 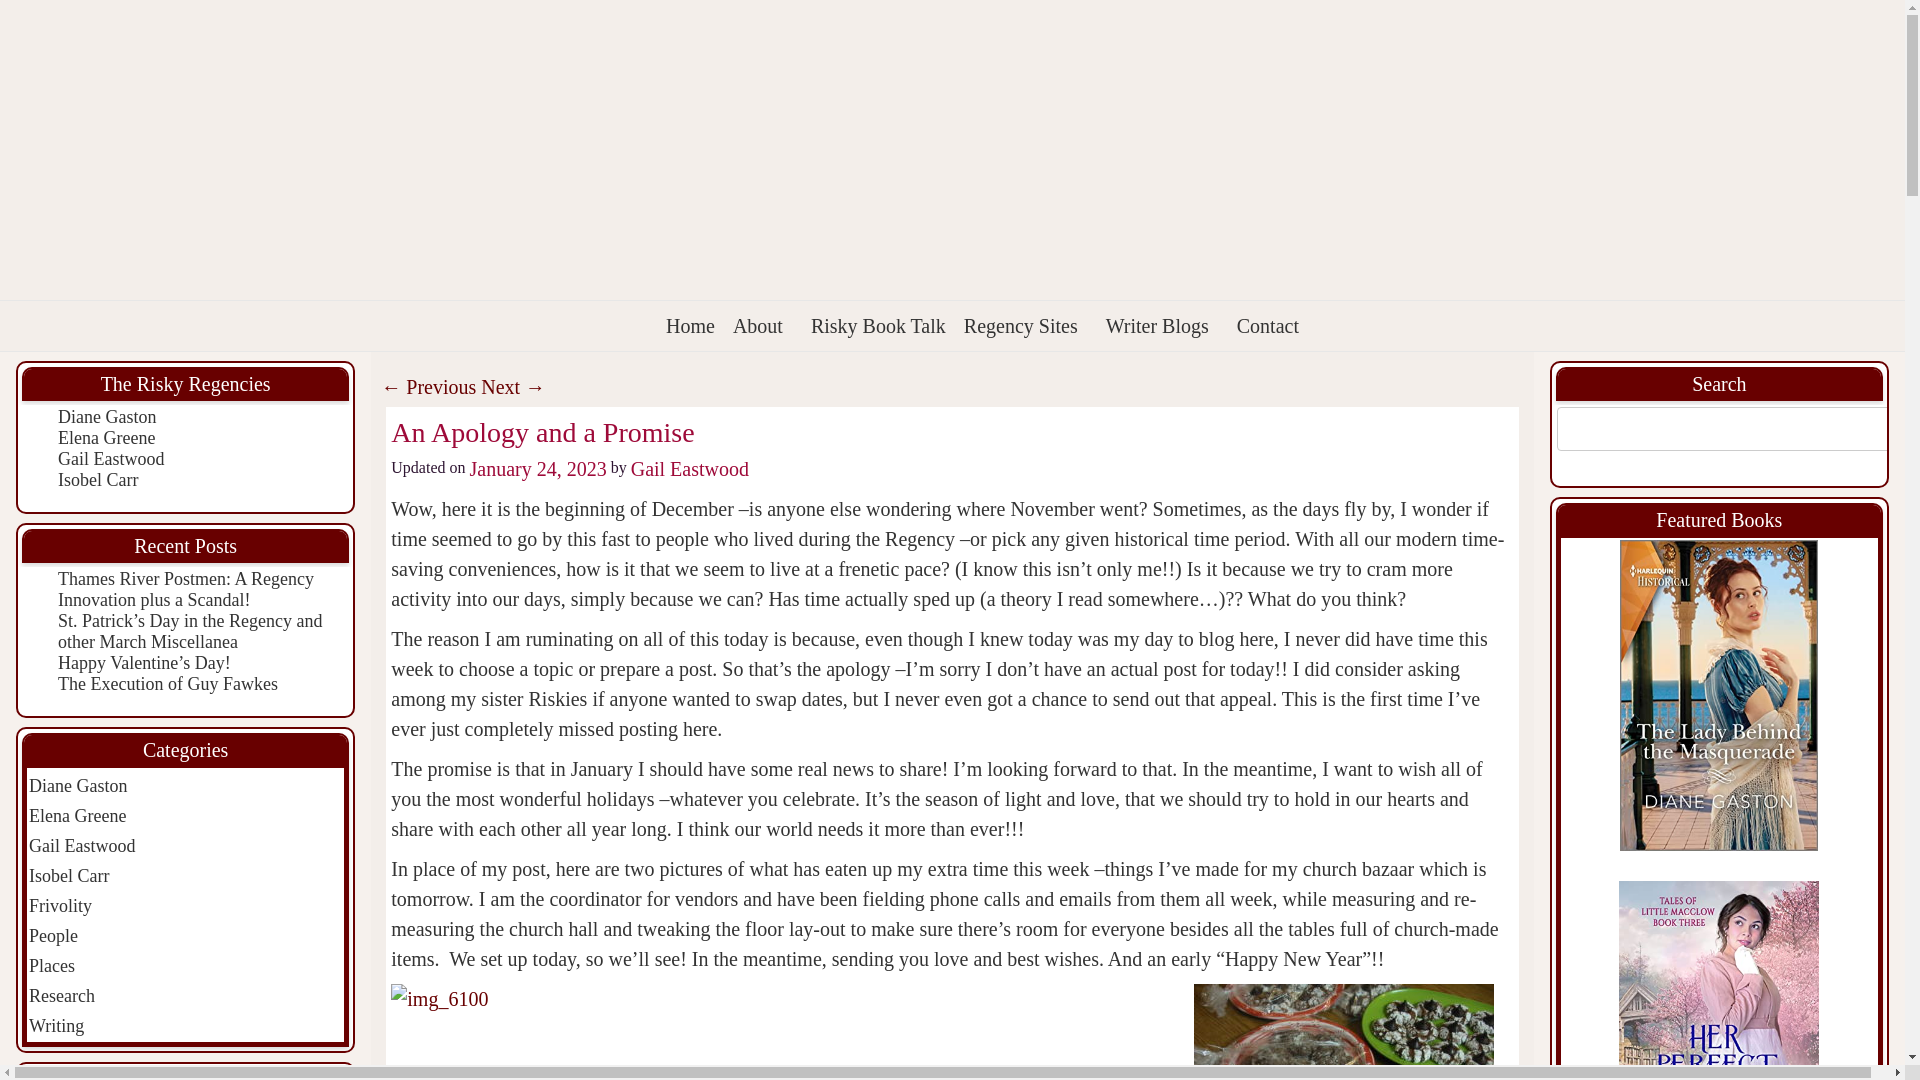 I want to click on Contact, so click(x=1268, y=326).